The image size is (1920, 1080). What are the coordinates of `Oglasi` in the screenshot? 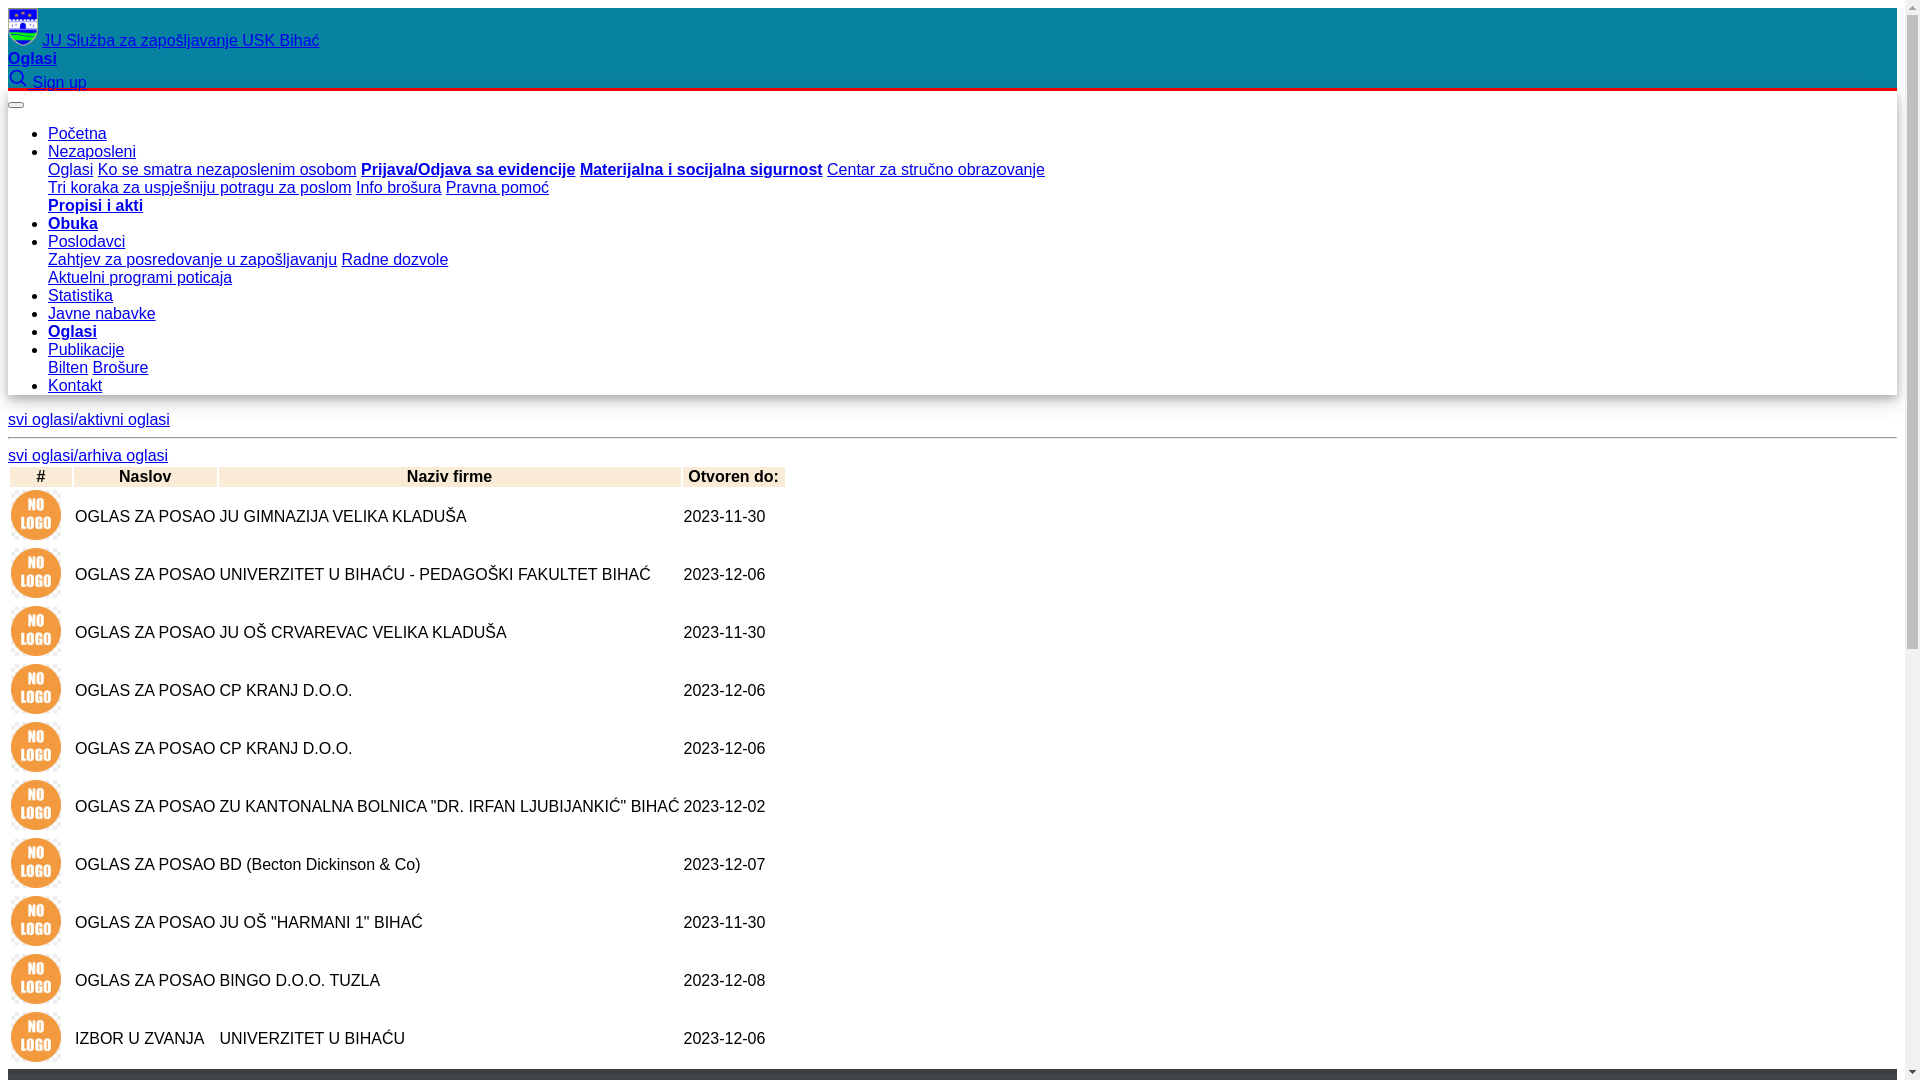 It's located at (70, 170).